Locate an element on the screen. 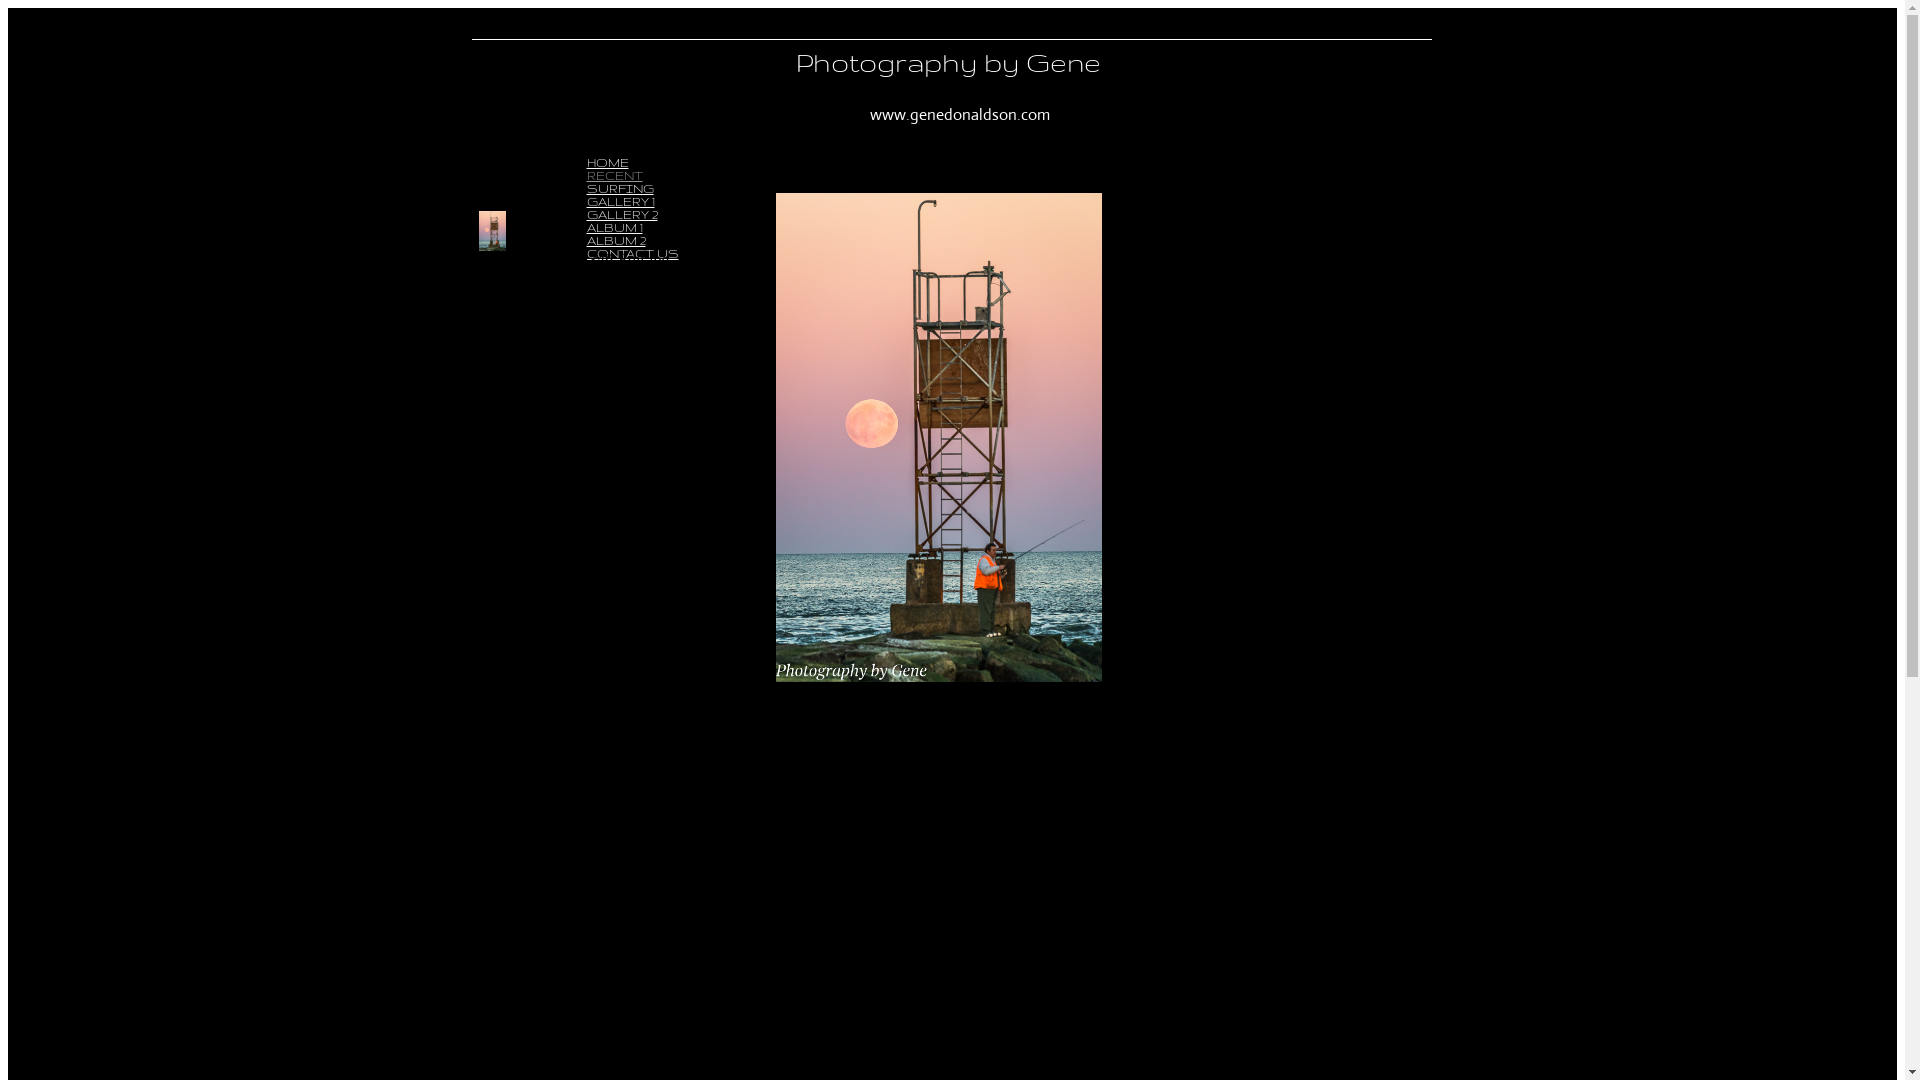 This screenshot has width=1920, height=1080. ALBUM 2 is located at coordinates (616, 240).